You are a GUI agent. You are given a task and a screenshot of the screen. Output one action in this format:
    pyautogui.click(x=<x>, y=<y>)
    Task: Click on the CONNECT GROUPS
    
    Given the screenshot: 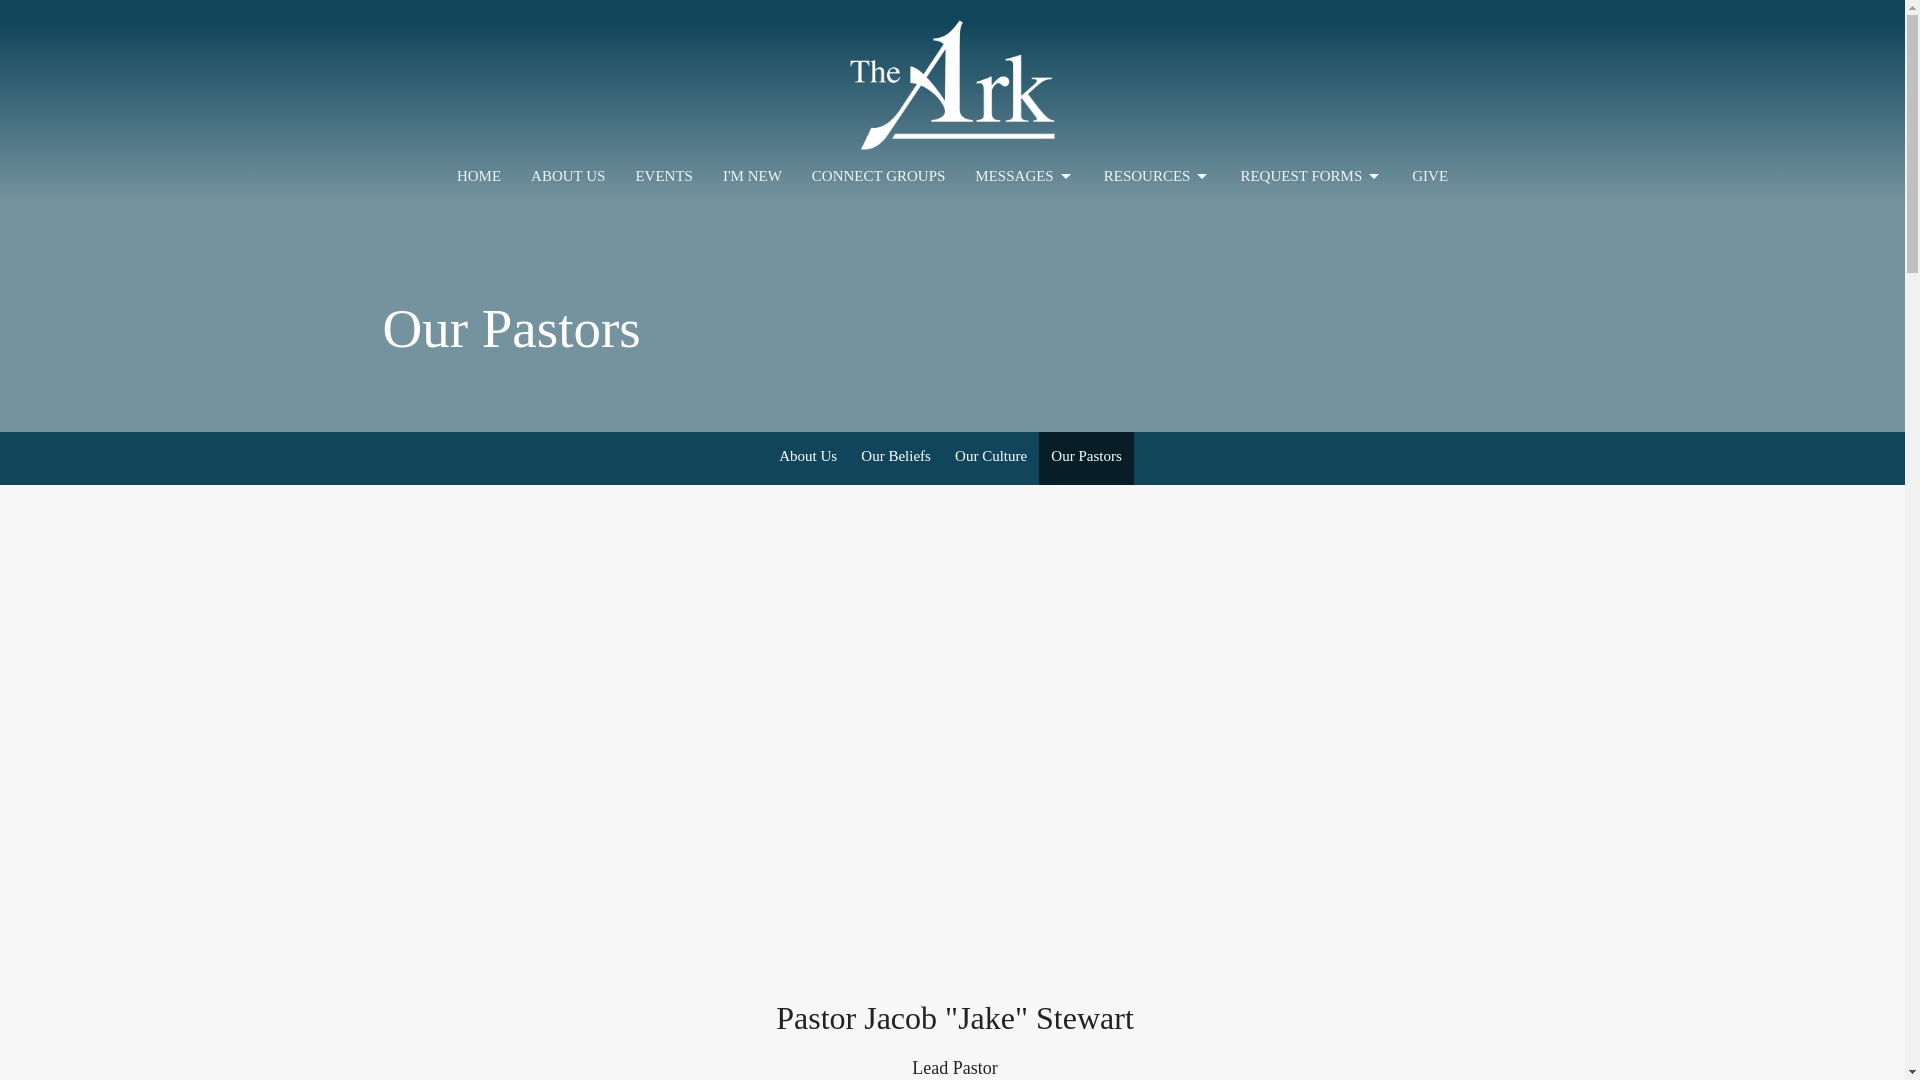 What is the action you would take?
    pyautogui.click(x=879, y=176)
    